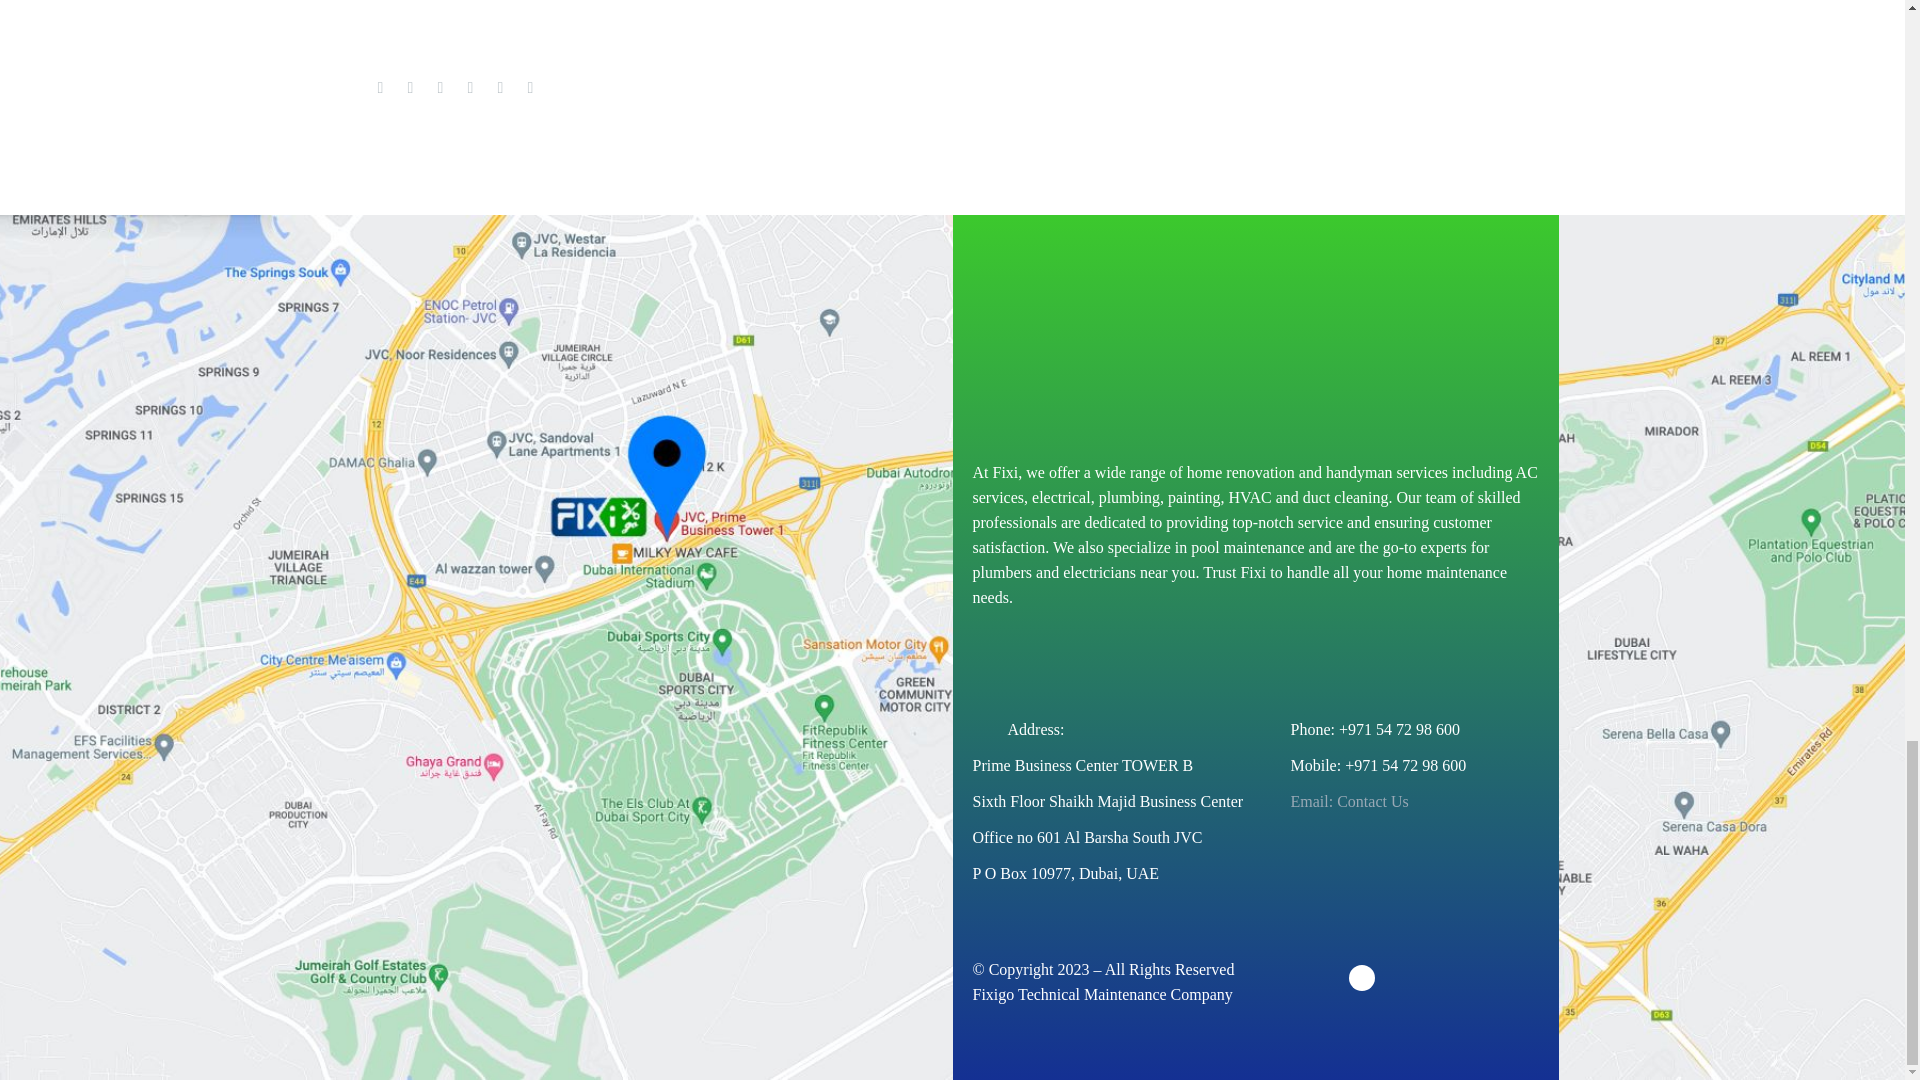 This screenshot has height=1080, width=1920. What do you see at coordinates (500, 88) in the screenshot?
I see `LinkedIn` at bounding box center [500, 88].